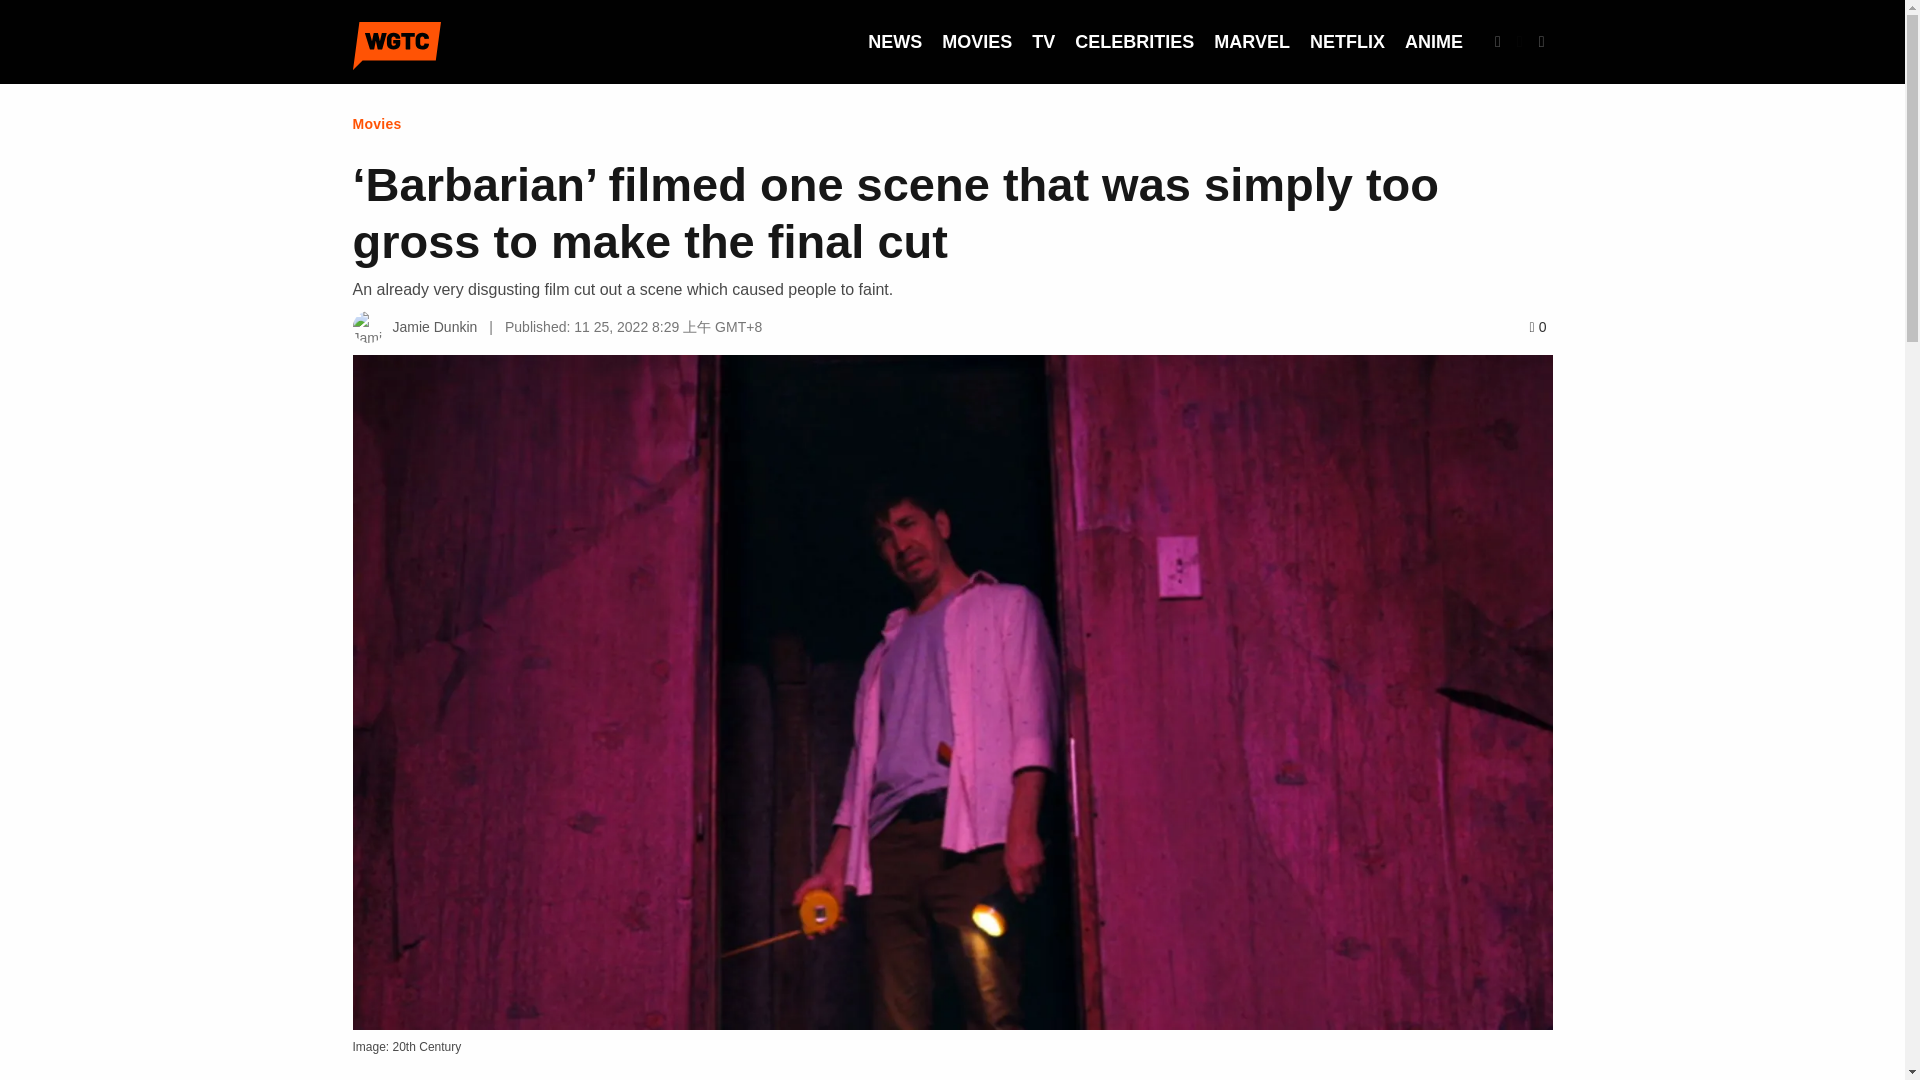 This screenshot has height=1080, width=1920. What do you see at coordinates (894, 42) in the screenshot?
I see `NEWS` at bounding box center [894, 42].